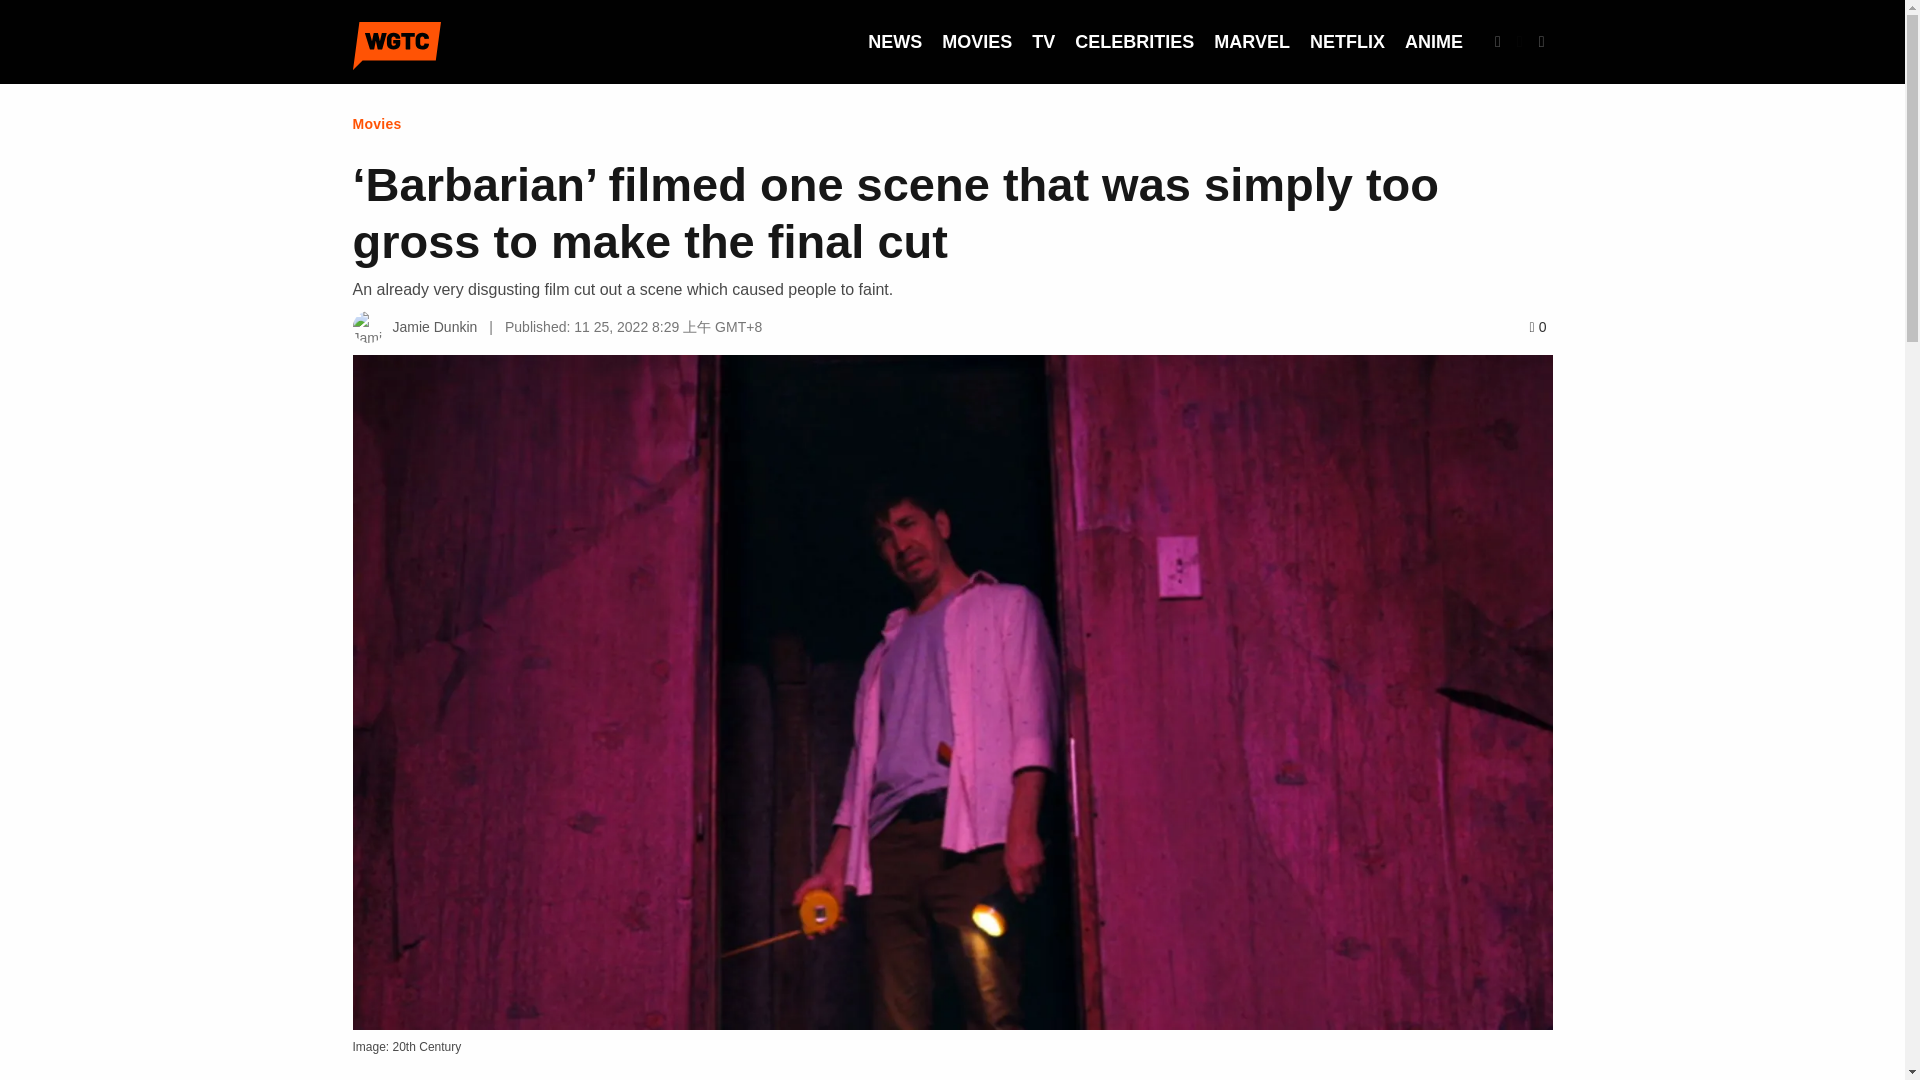 This screenshot has height=1080, width=1920. What do you see at coordinates (894, 42) in the screenshot?
I see `NEWS` at bounding box center [894, 42].